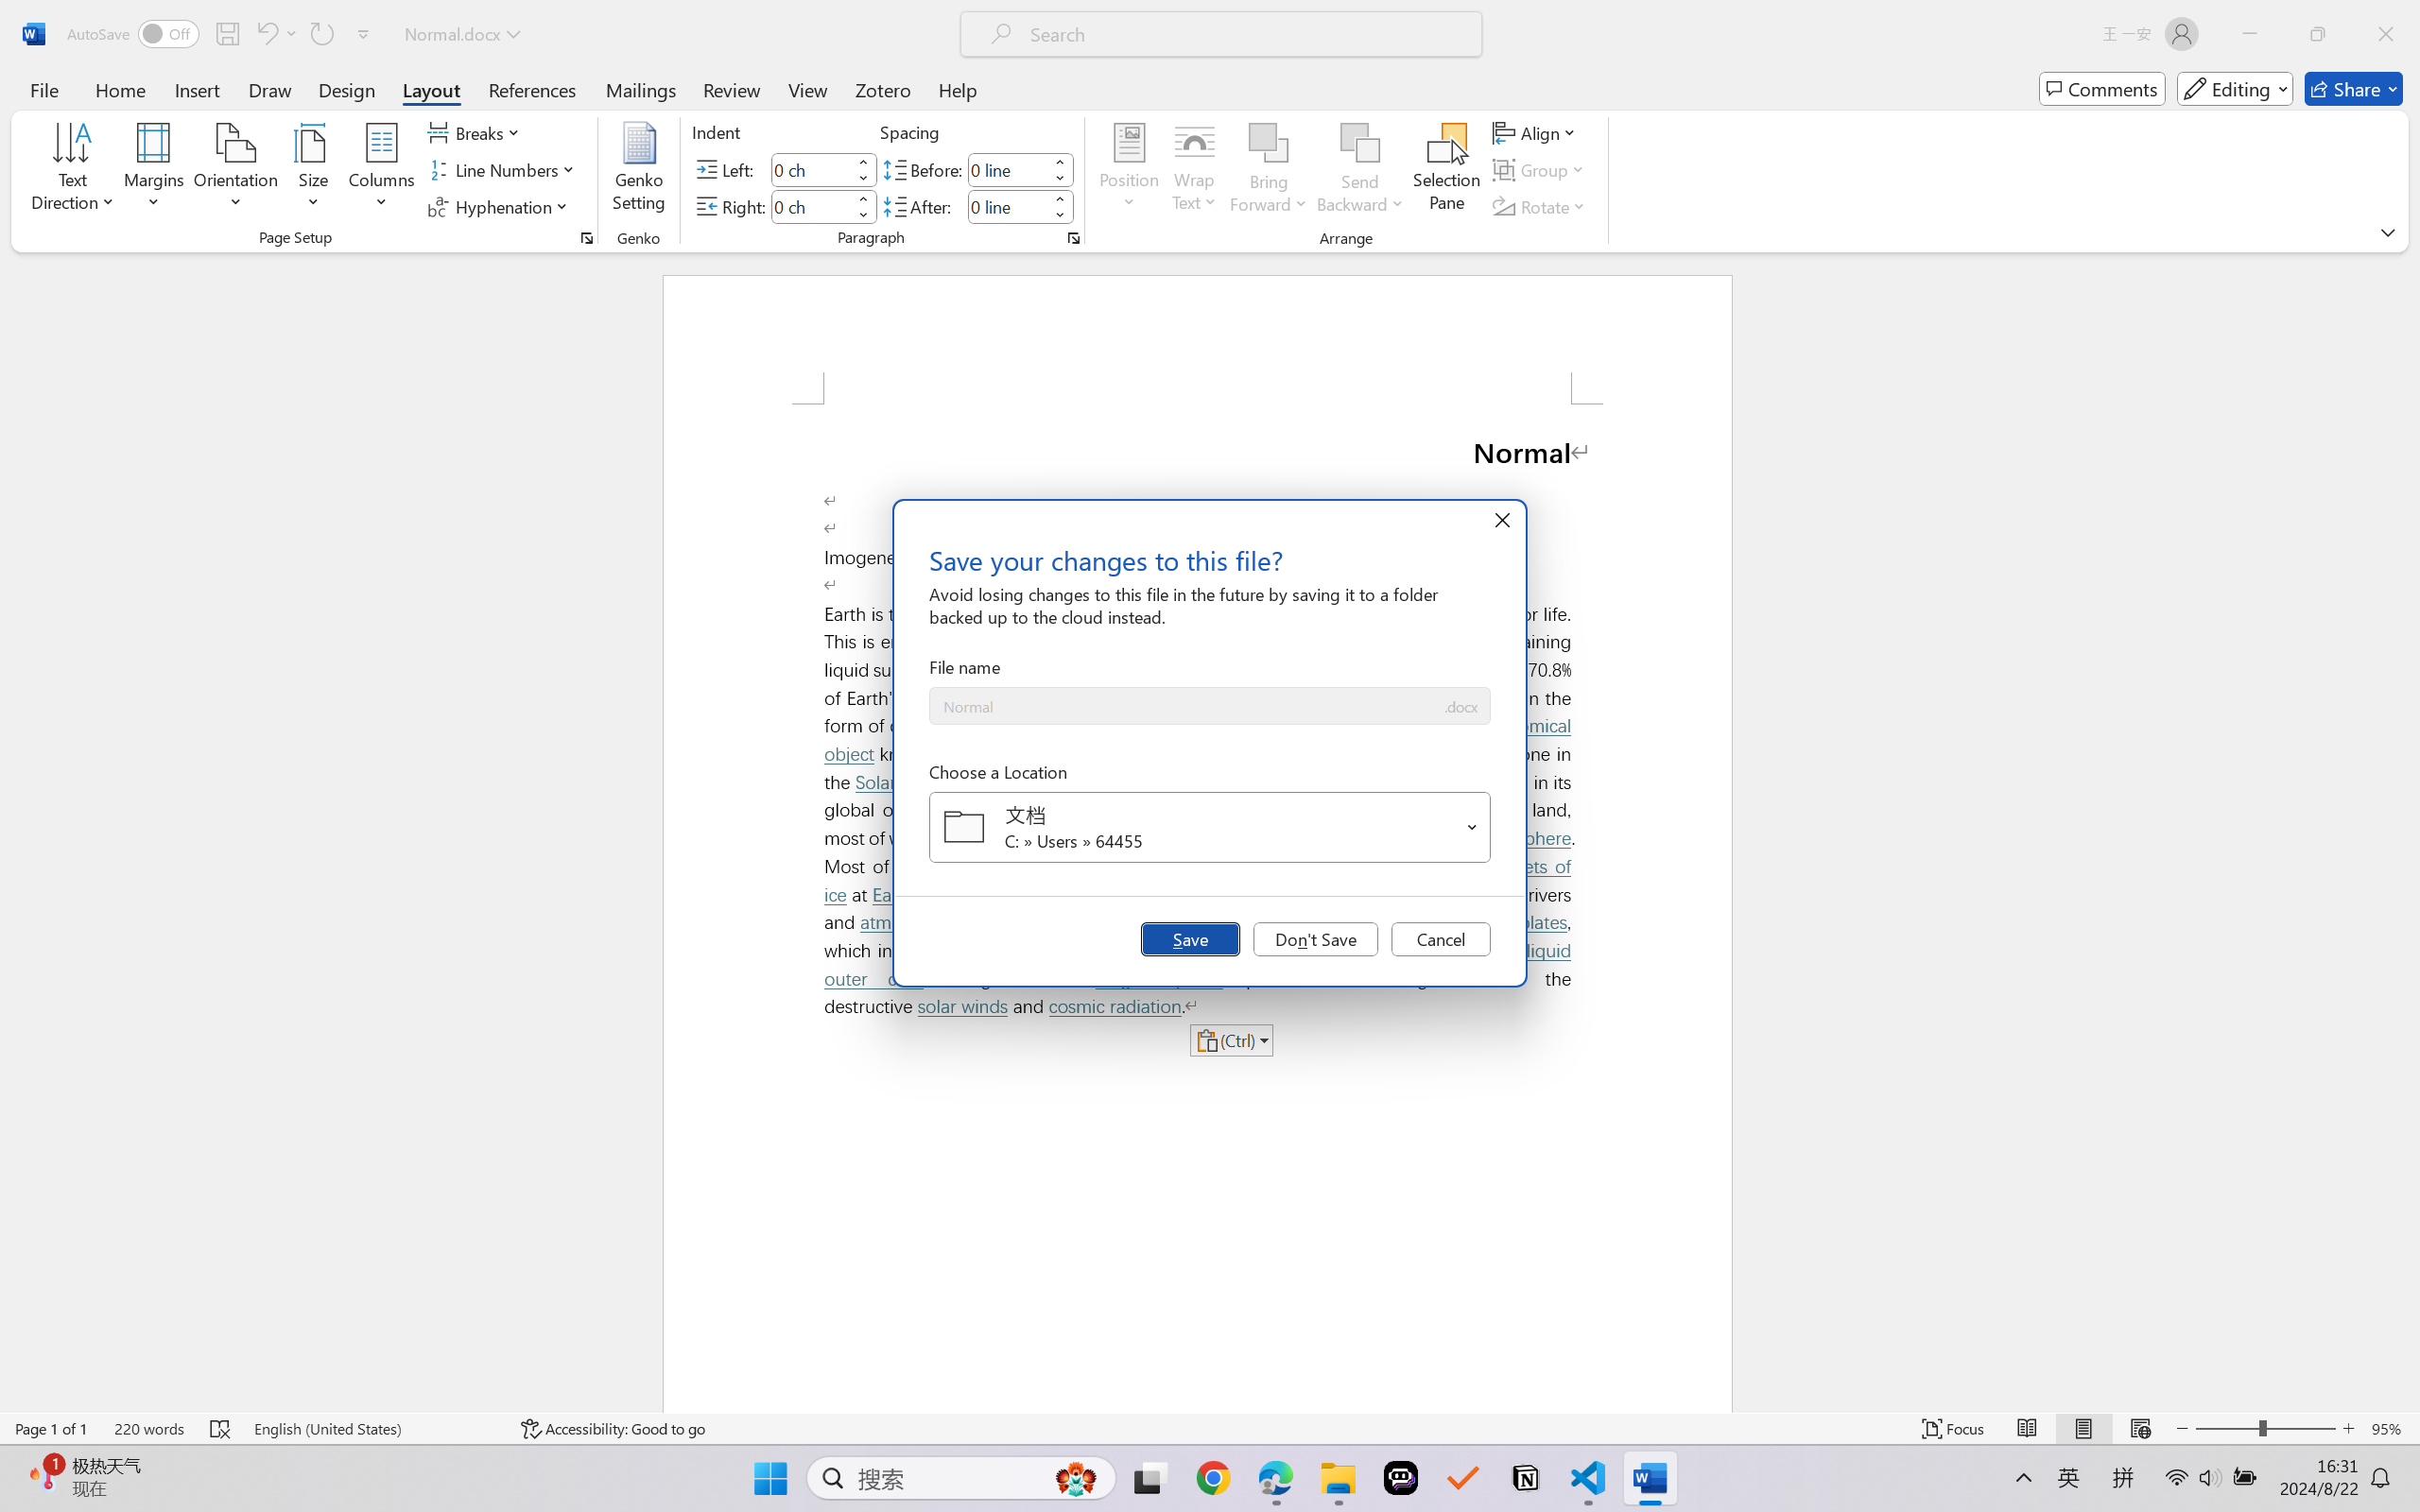  Describe the element at coordinates (2408, 832) in the screenshot. I see `Class: NetUIScrollBar` at that location.